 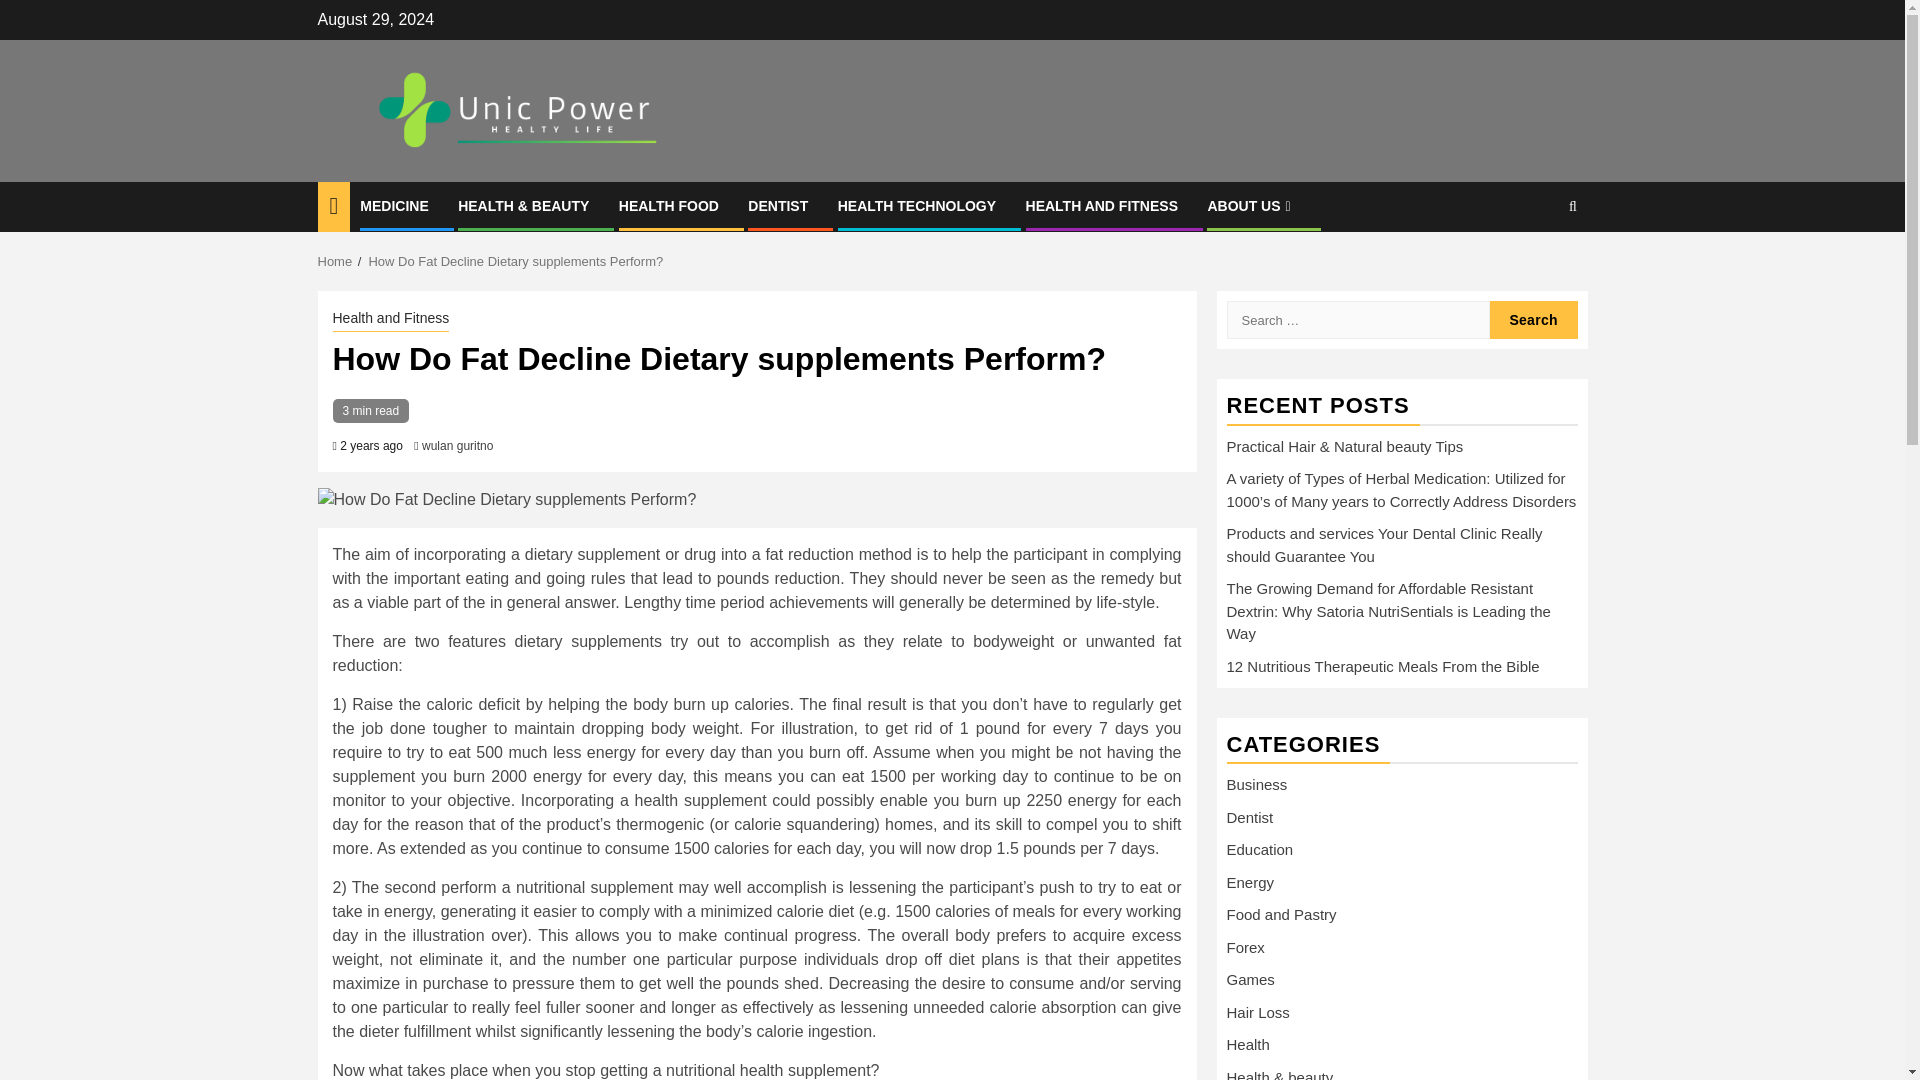 What do you see at coordinates (757, 500) in the screenshot?
I see `How Do Fat Decline Dietary supplements Perform?` at bounding box center [757, 500].